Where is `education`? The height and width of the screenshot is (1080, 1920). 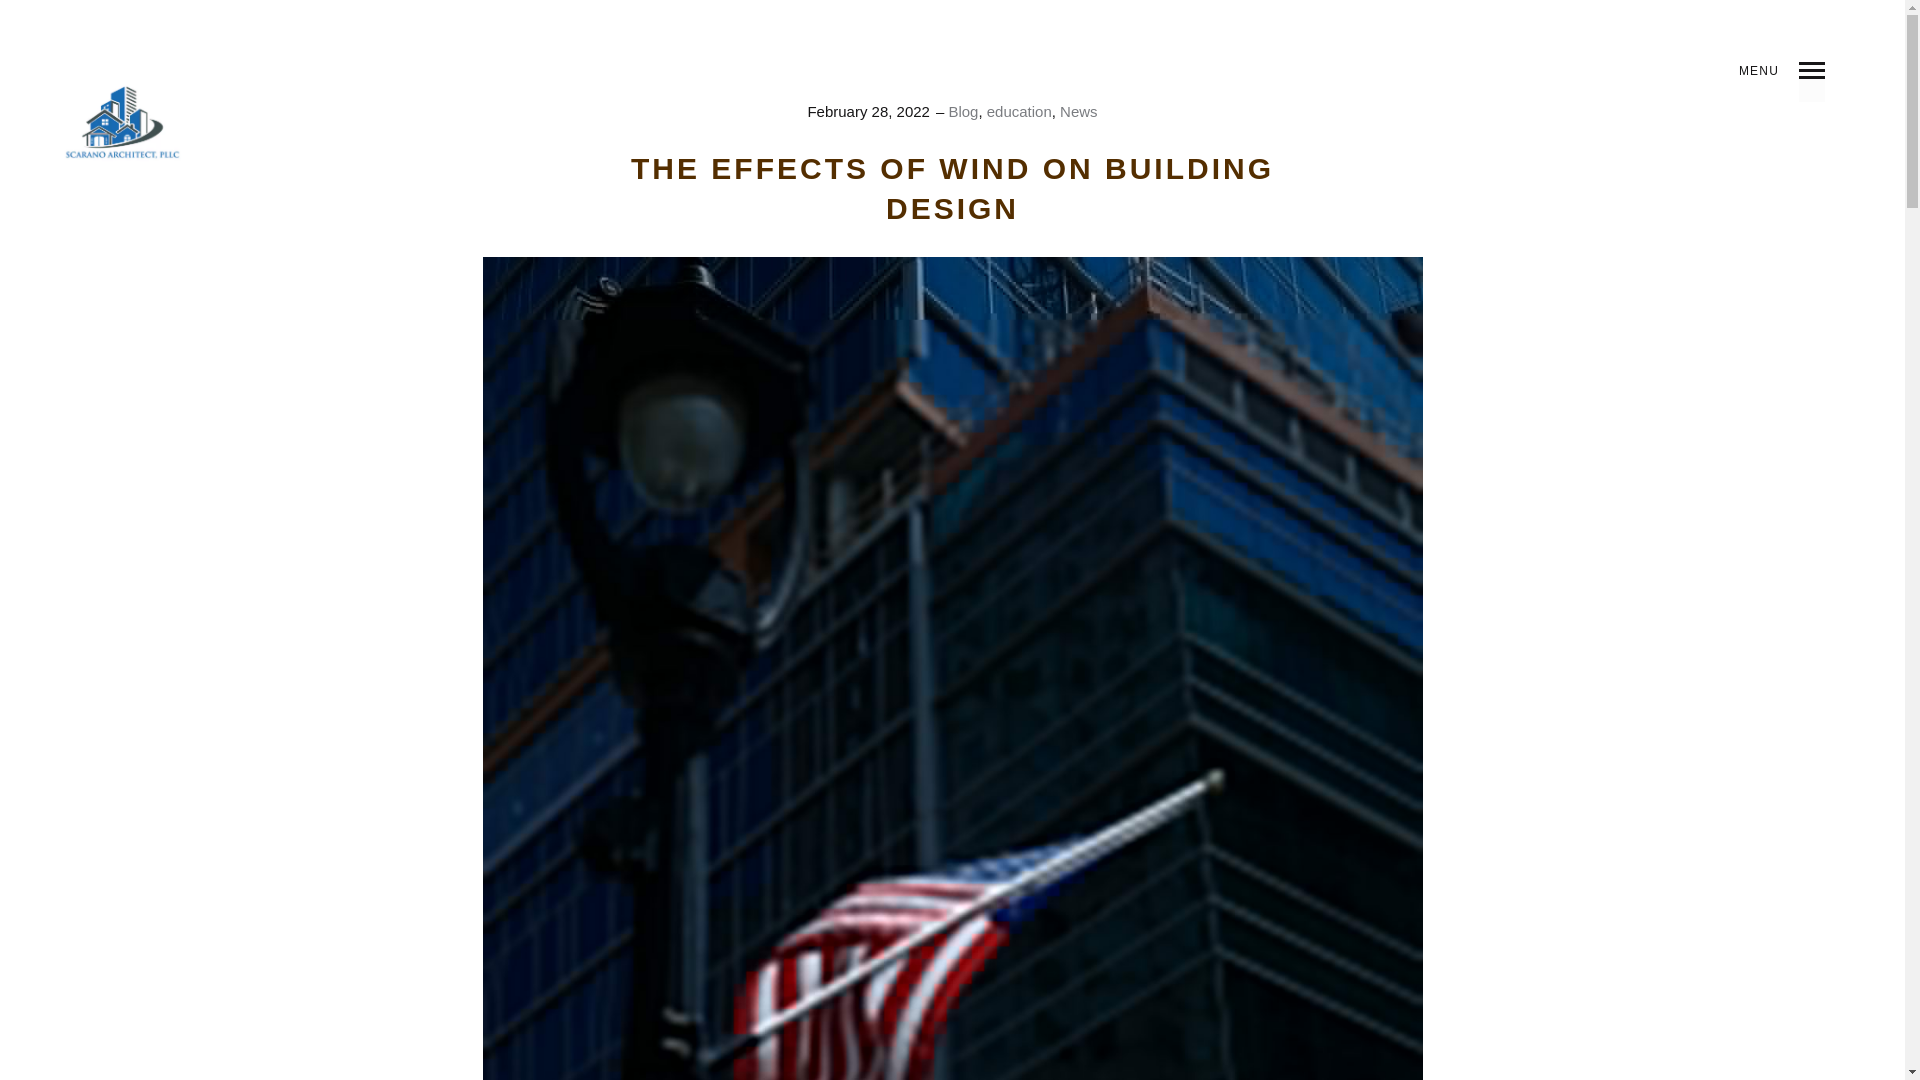
education is located at coordinates (1019, 110).